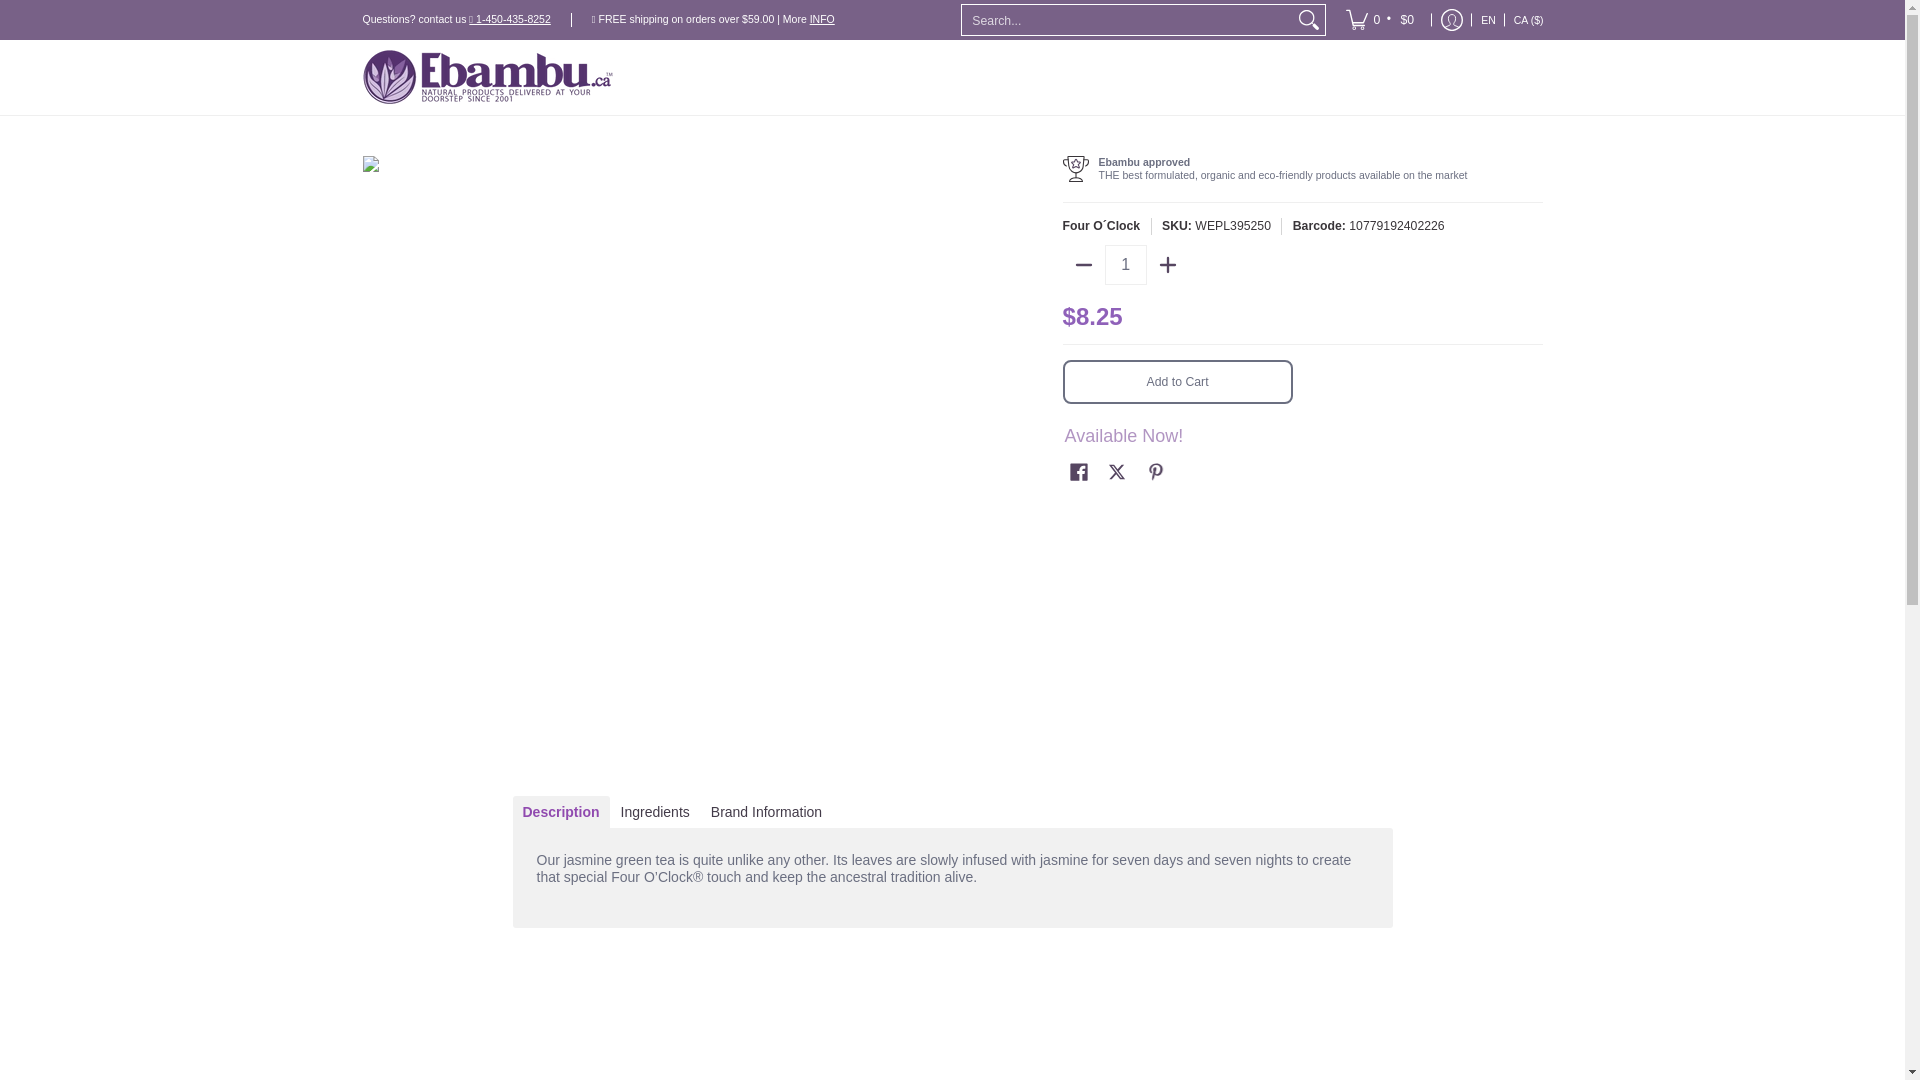 Image resolution: width=1920 pixels, height=1080 pixels. What do you see at coordinates (487, 76) in the screenshot?
I see `Ebambu.ca` at bounding box center [487, 76].